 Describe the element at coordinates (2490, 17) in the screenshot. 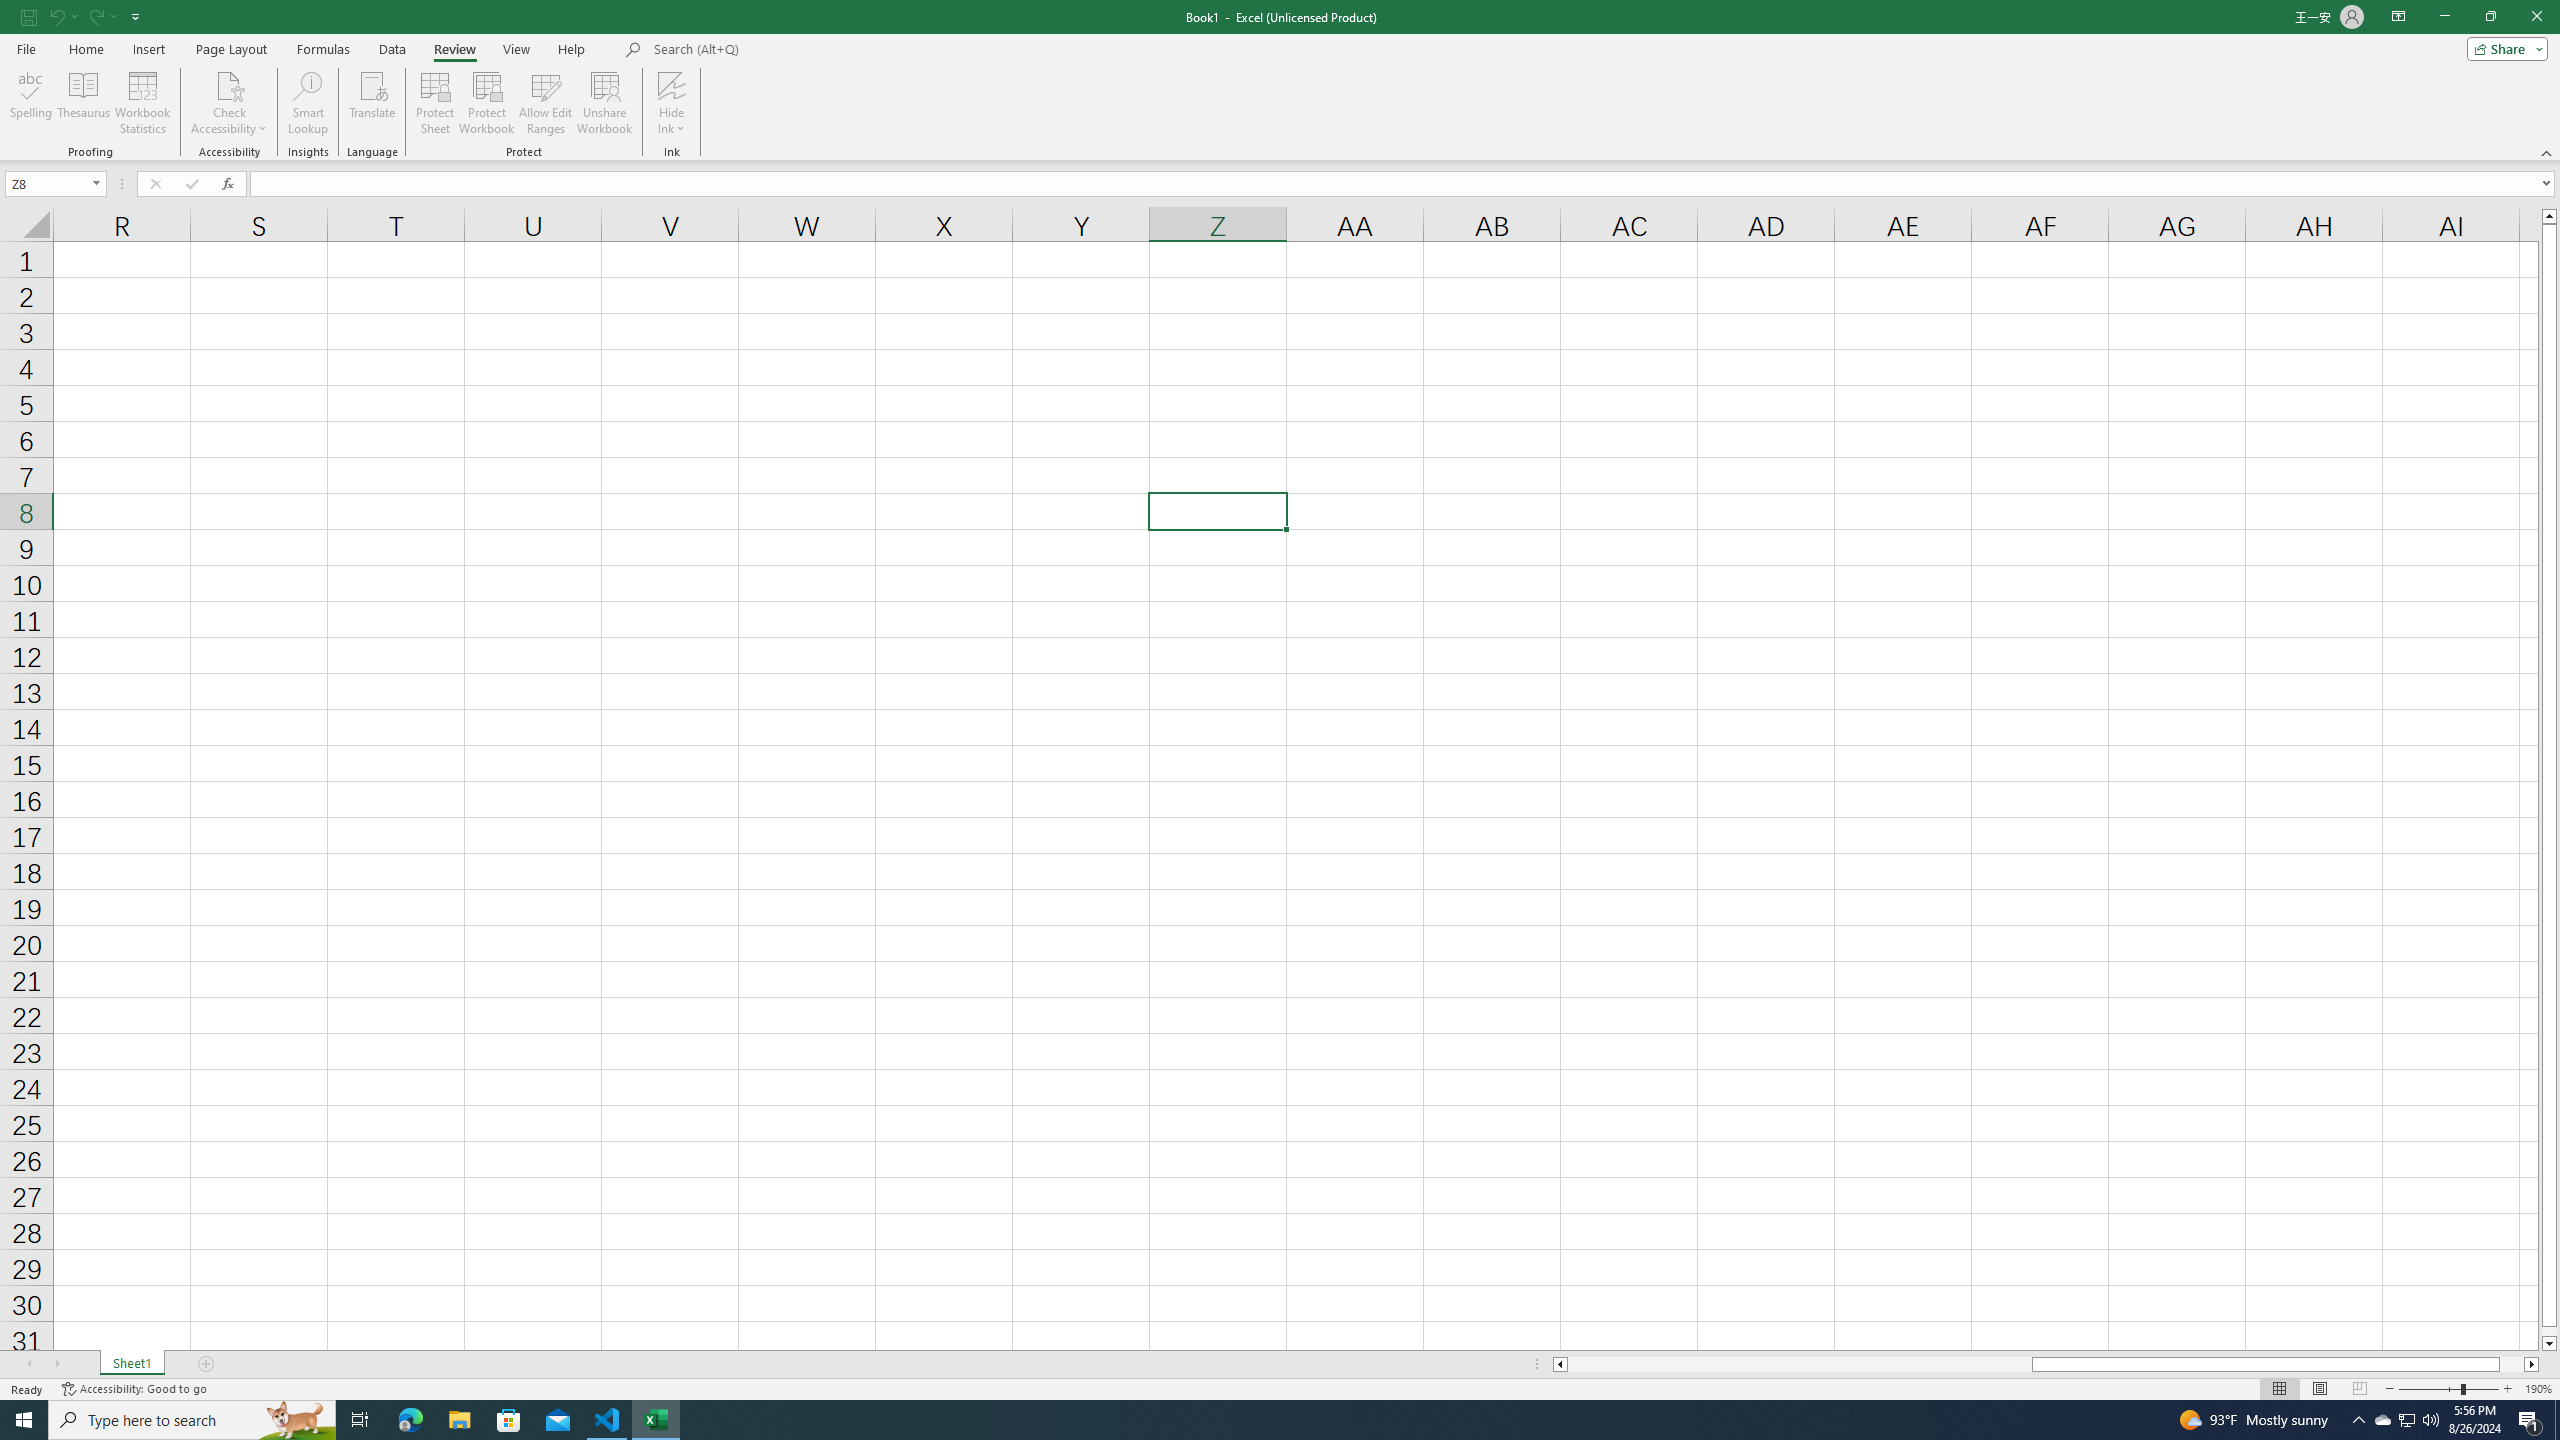

I see `Restore Down` at that location.